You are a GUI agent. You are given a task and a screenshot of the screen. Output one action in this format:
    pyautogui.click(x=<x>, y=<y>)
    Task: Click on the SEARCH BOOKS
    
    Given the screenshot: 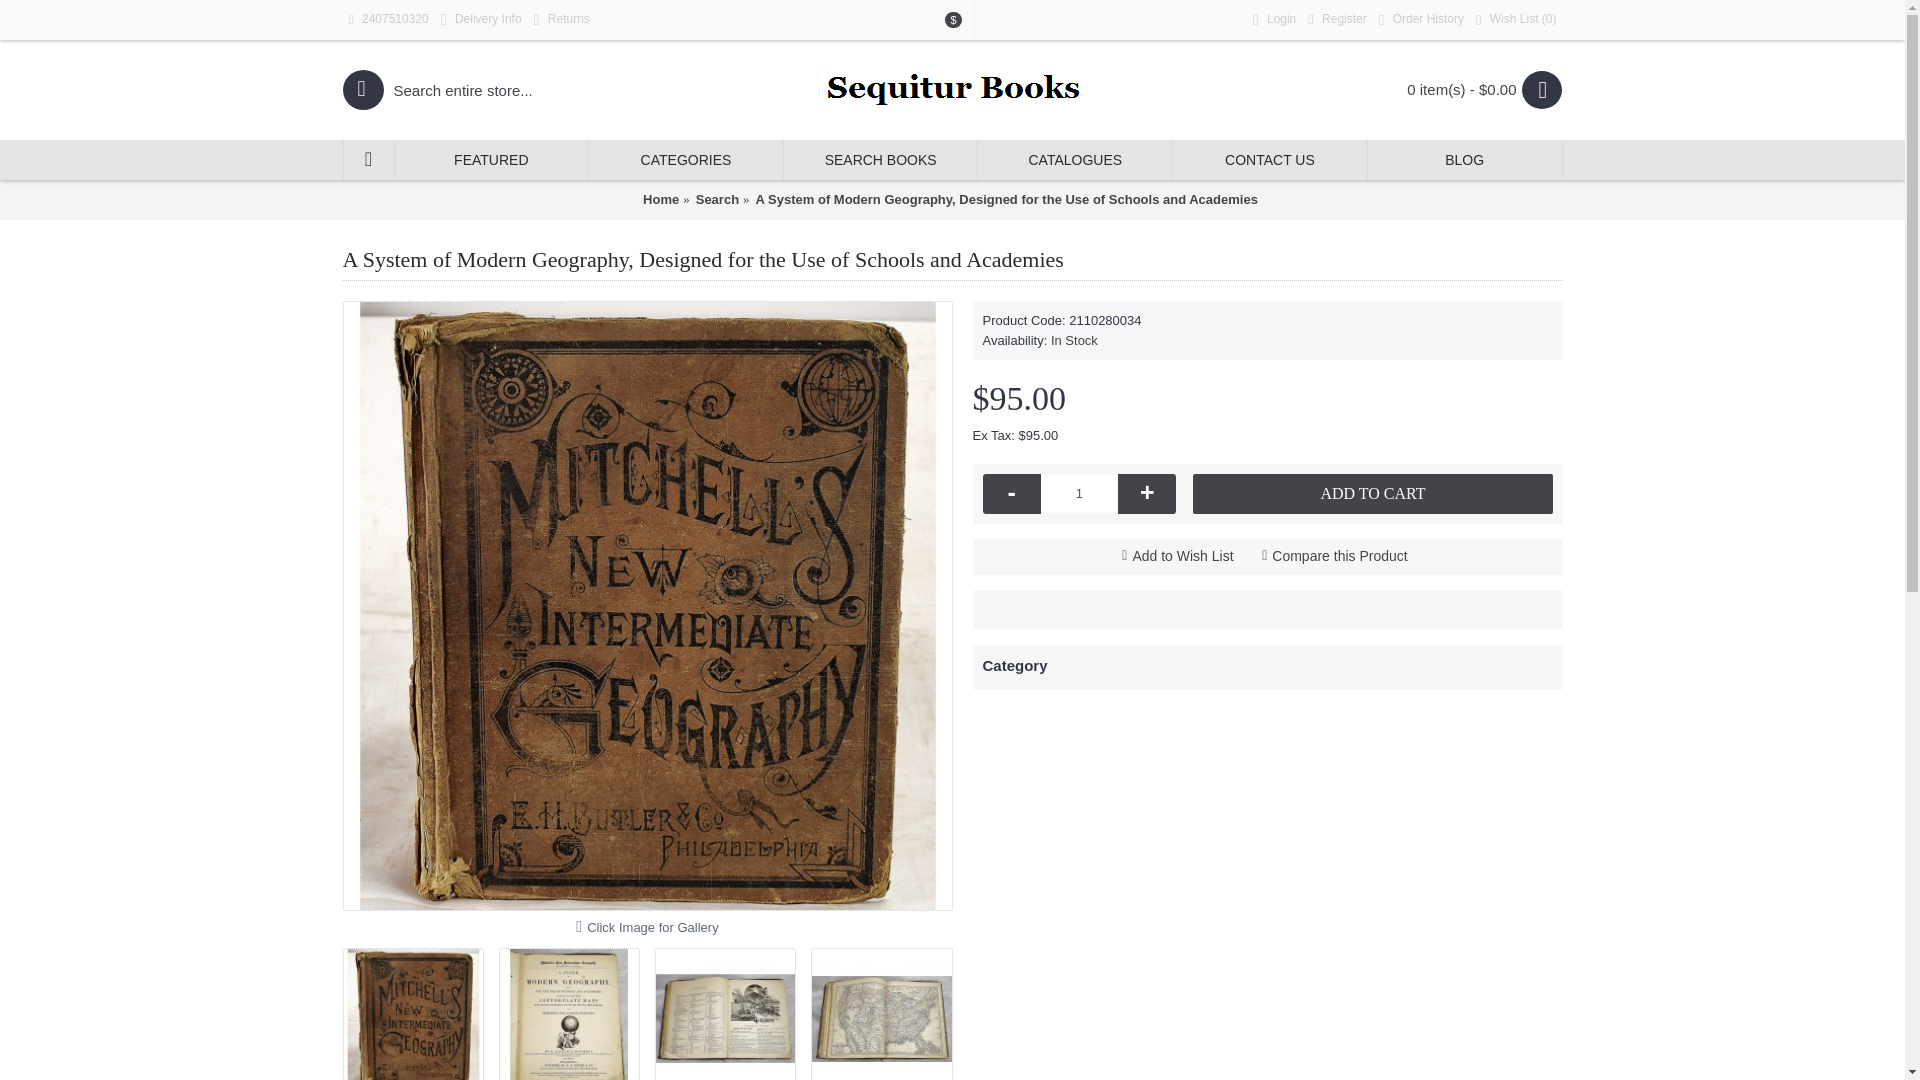 What is the action you would take?
    pyautogui.click(x=880, y=160)
    